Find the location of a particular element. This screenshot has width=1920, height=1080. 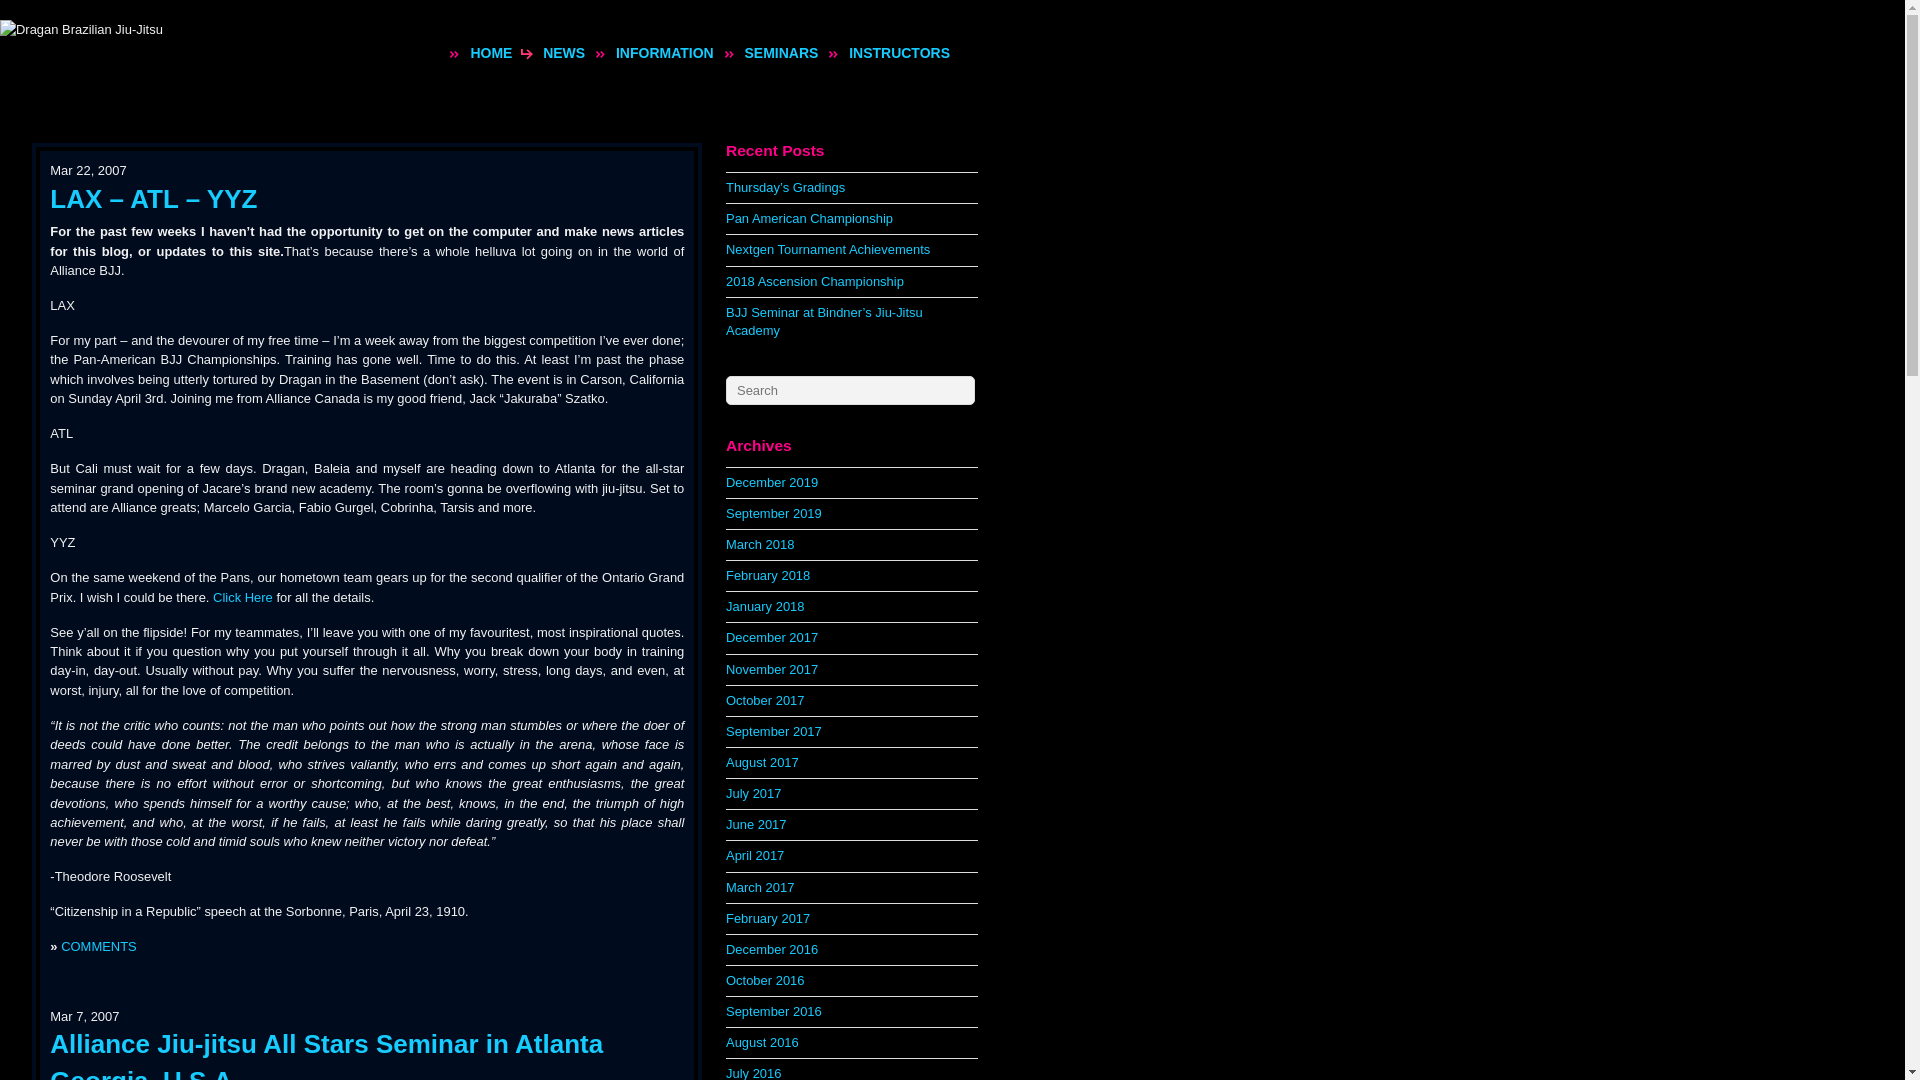

2018 Ascension Championship is located at coordinates (814, 282).